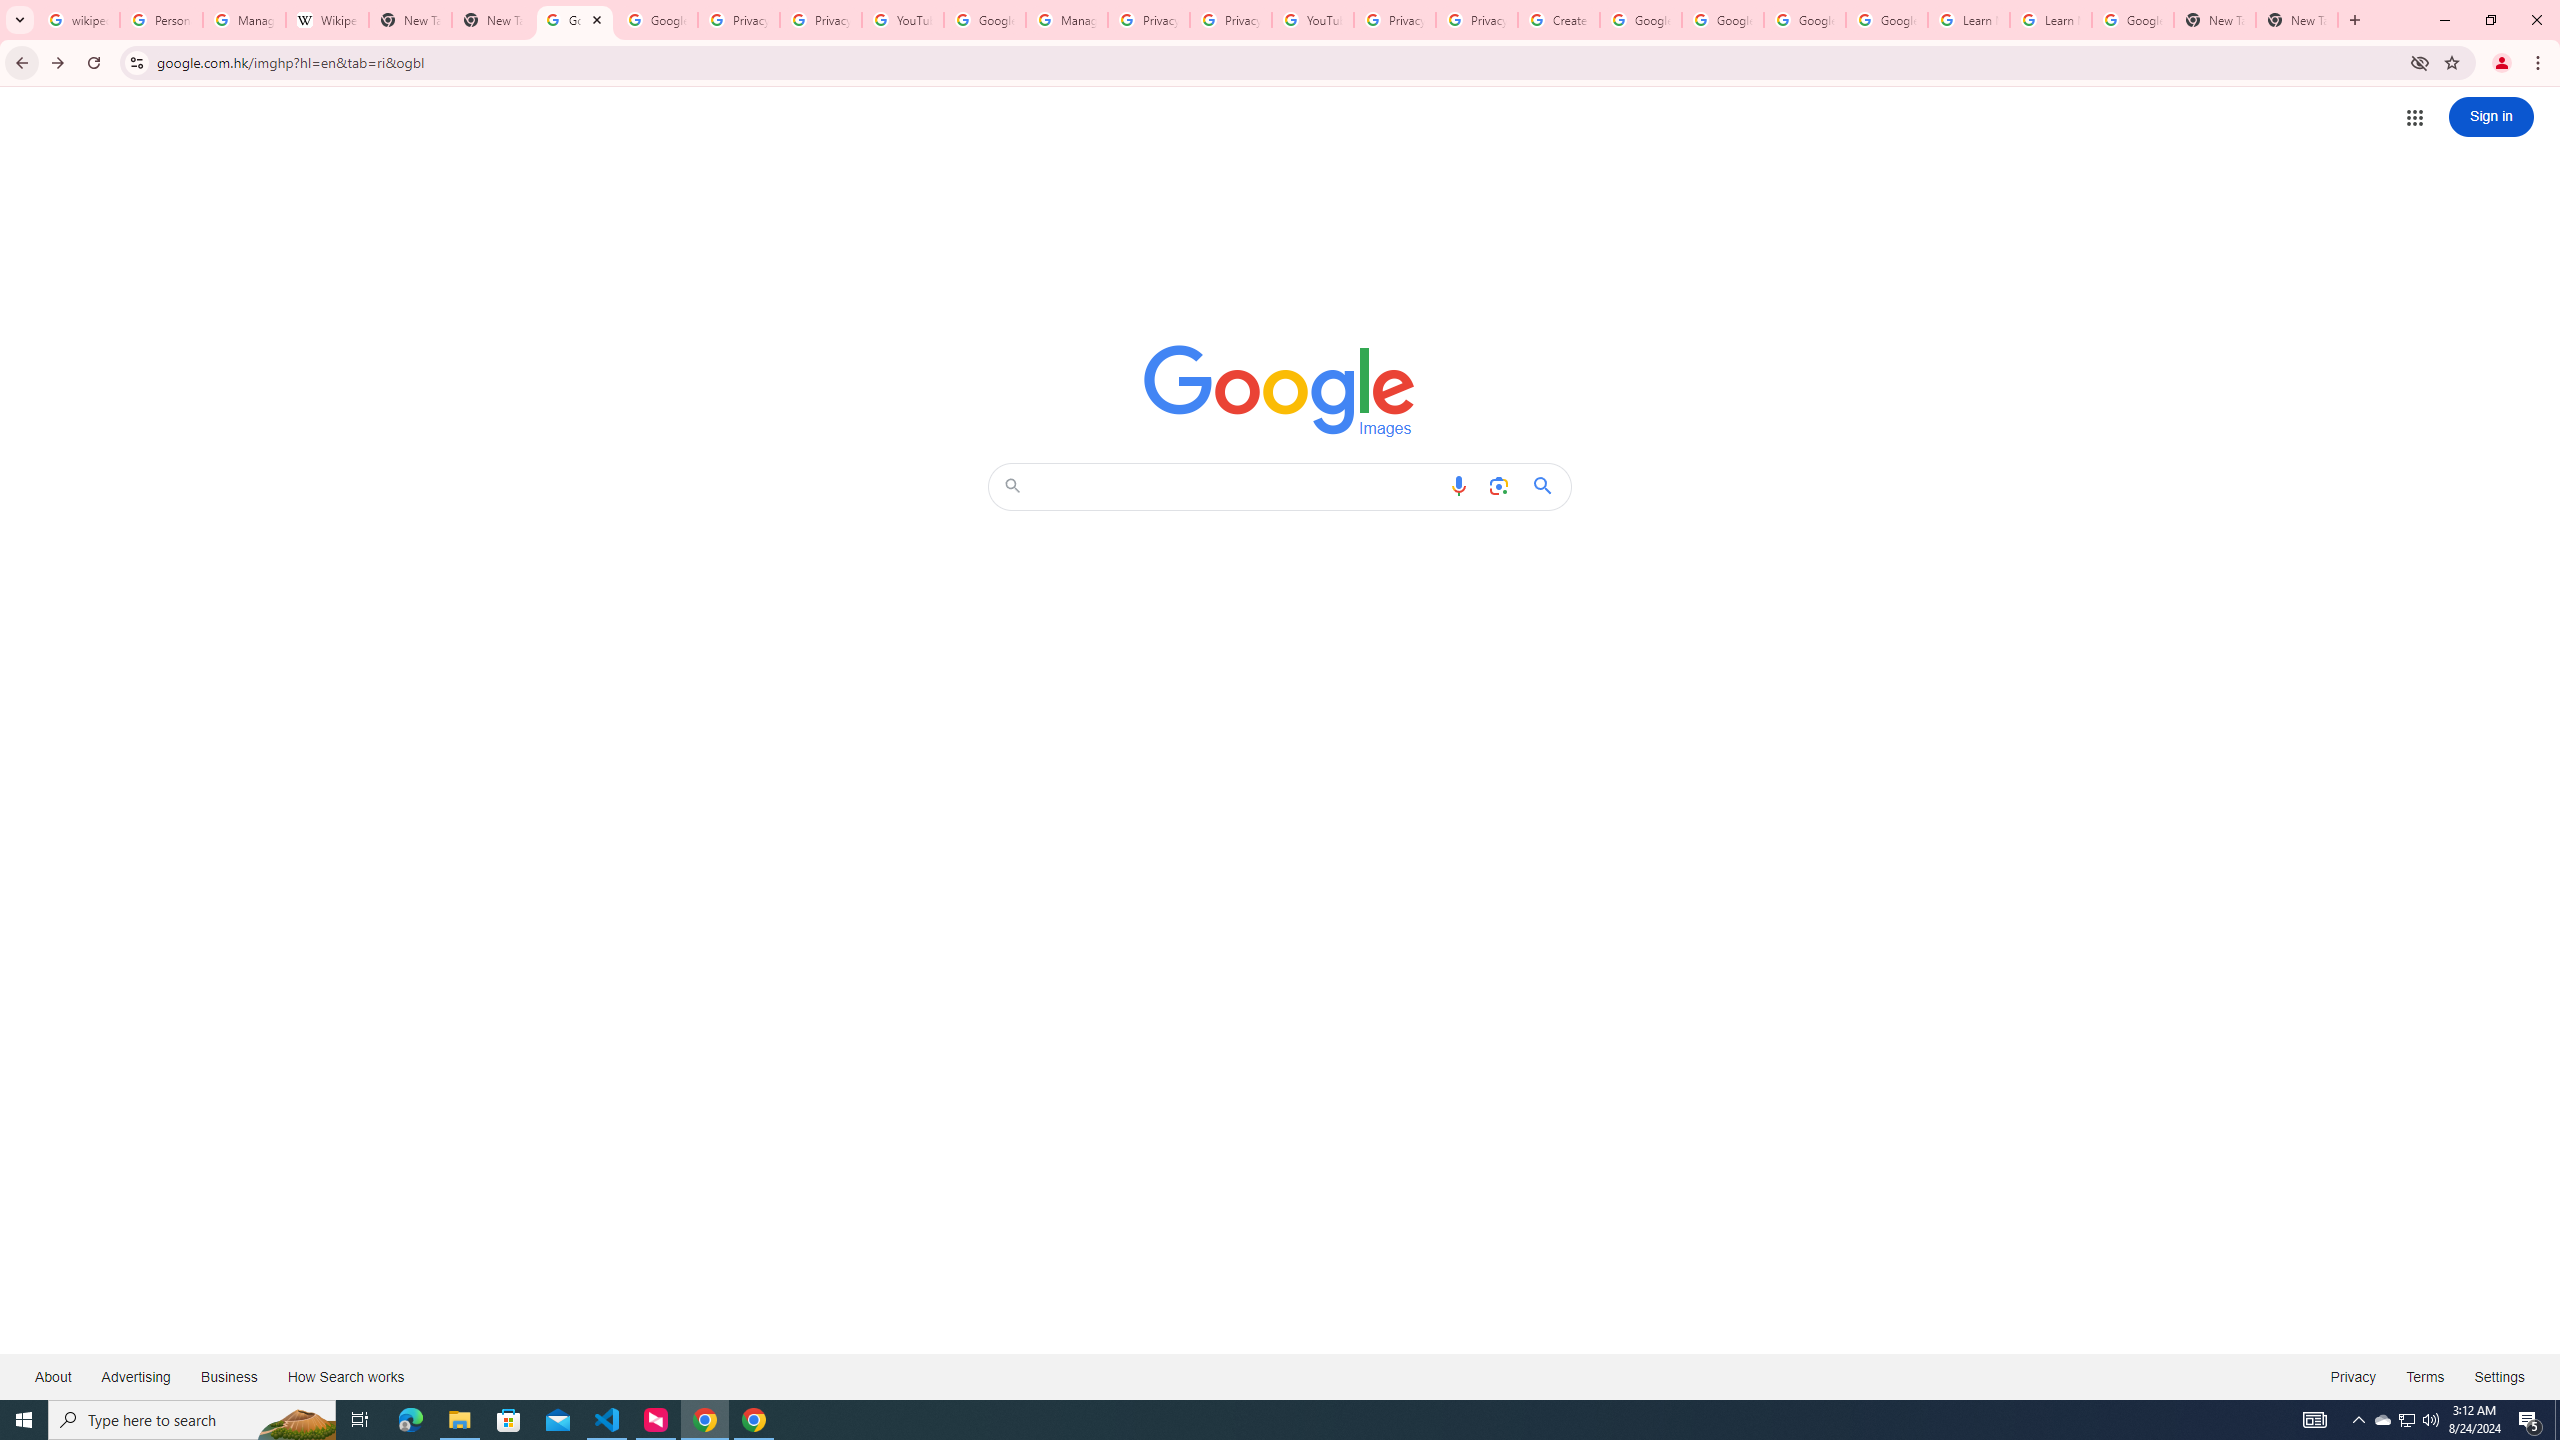 Image resolution: width=2560 pixels, height=1440 pixels. I want to click on Google Drive: Sign-in, so click(656, 20).